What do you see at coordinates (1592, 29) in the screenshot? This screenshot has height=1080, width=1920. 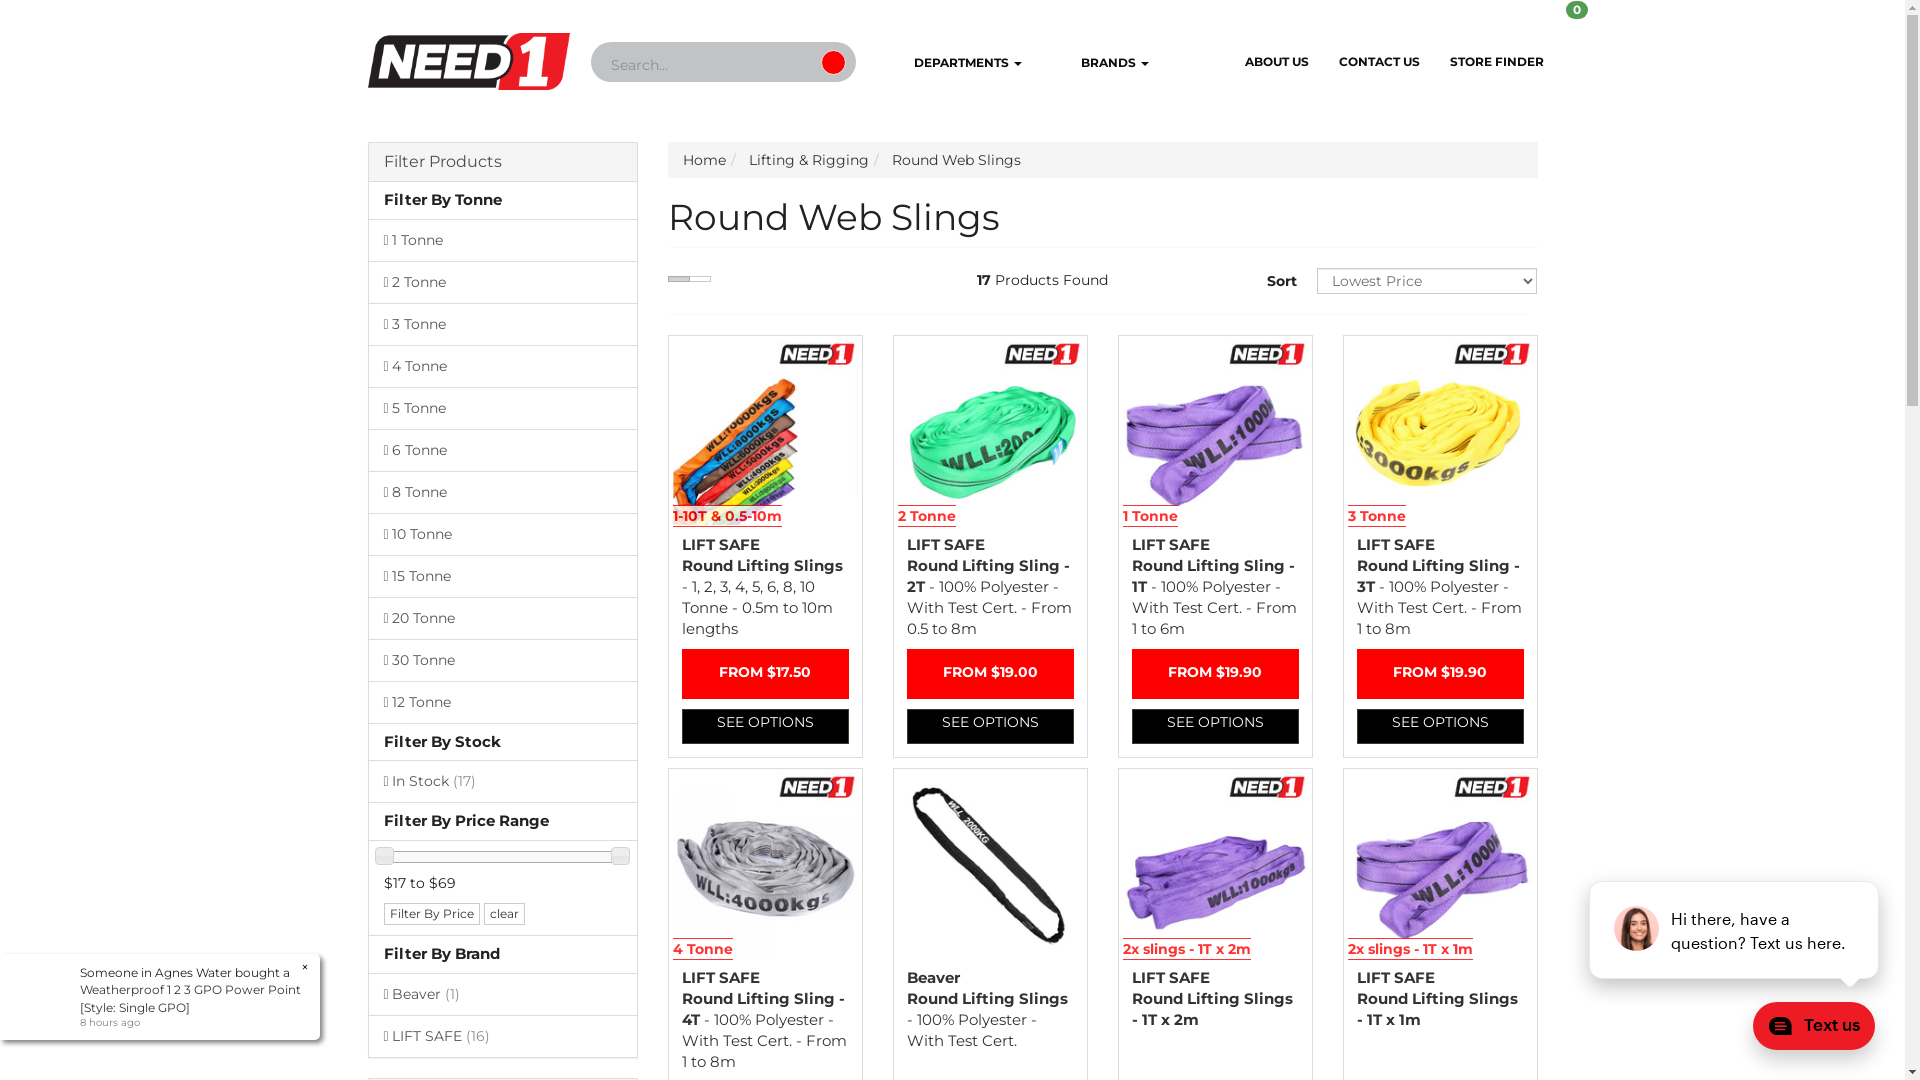 I see `0` at bounding box center [1592, 29].